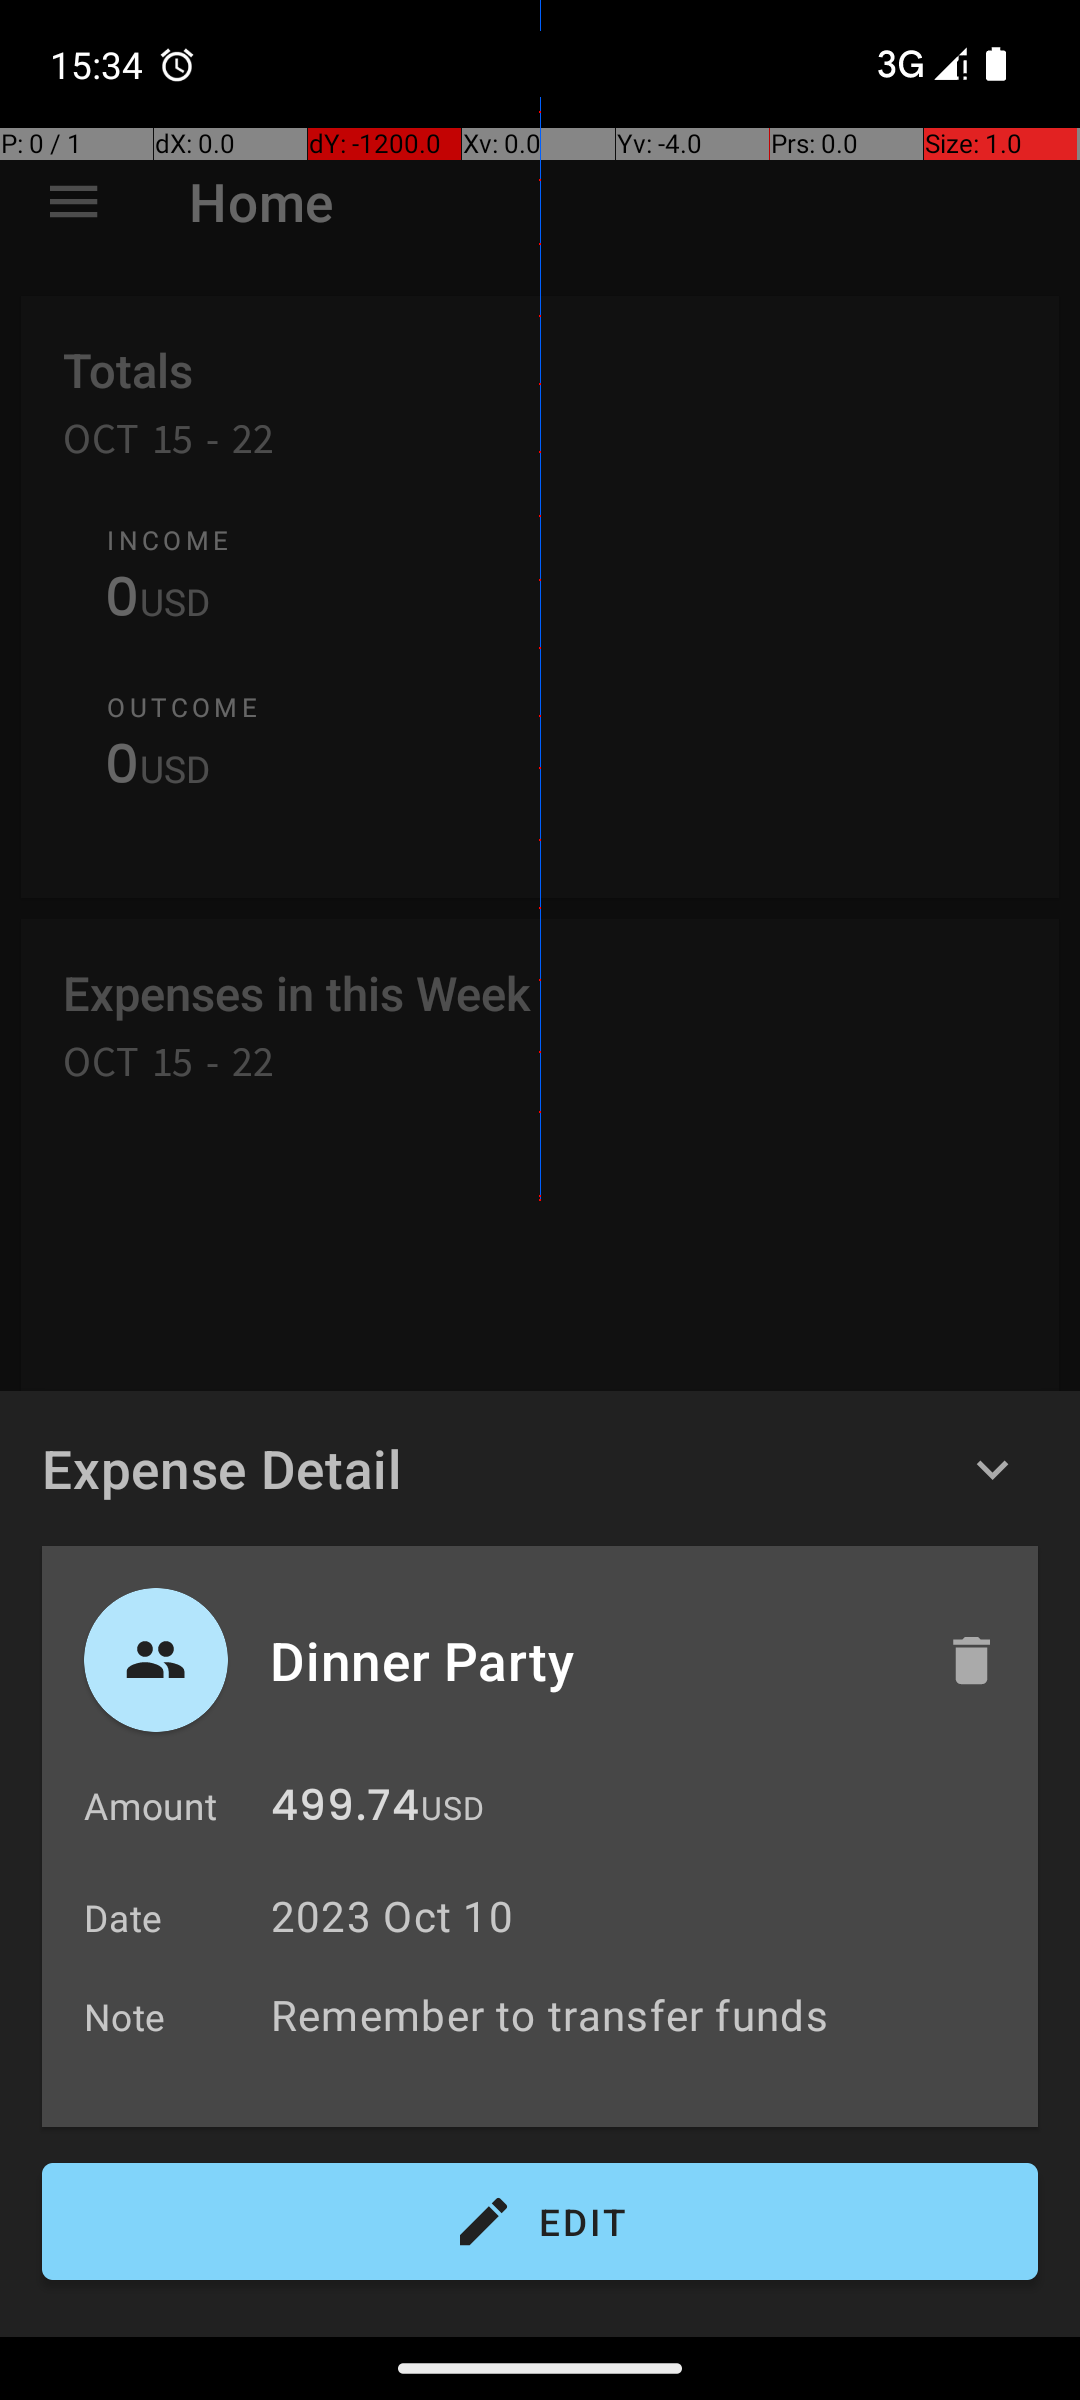 The width and height of the screenshot is (1080, 2400). Describe the element at coordinates (345, 1810) in the screenshot. I see `499.74` at that location.